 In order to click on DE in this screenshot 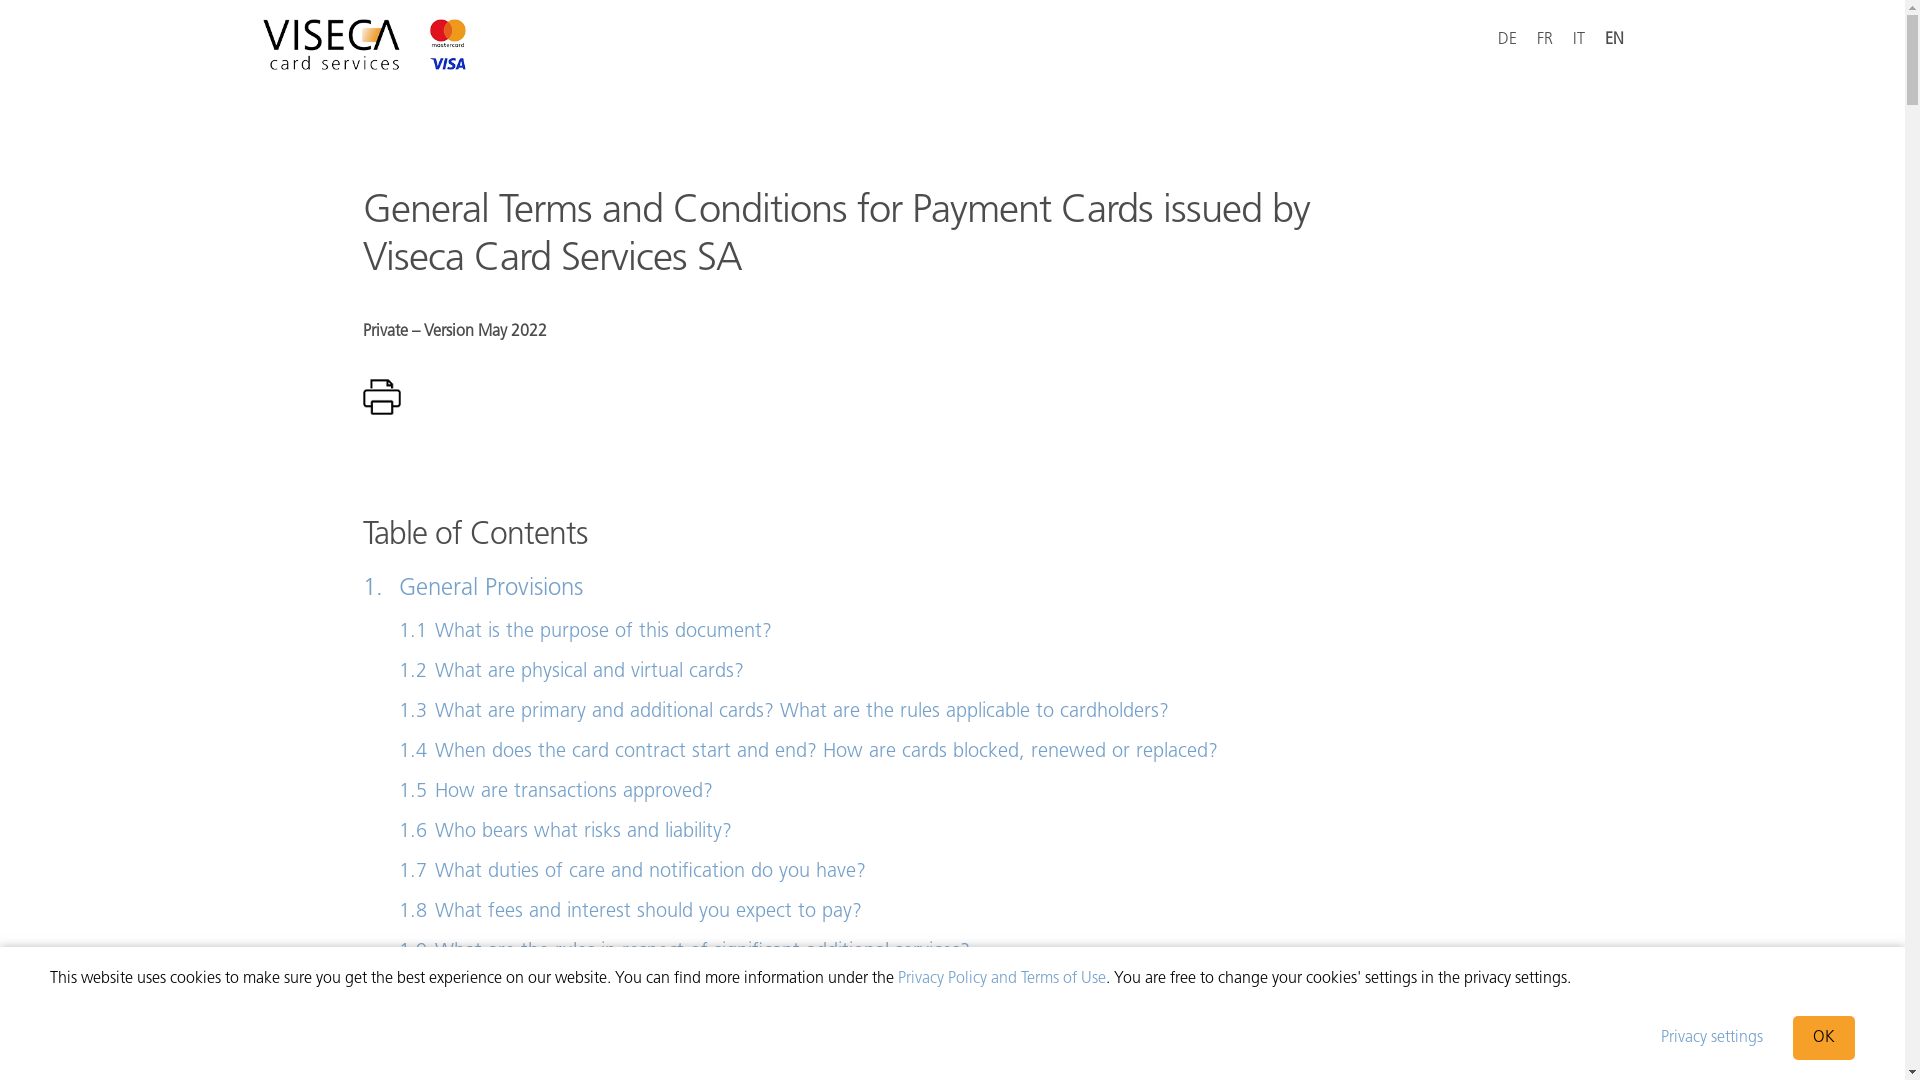, I will do `click(1508, 40)`.